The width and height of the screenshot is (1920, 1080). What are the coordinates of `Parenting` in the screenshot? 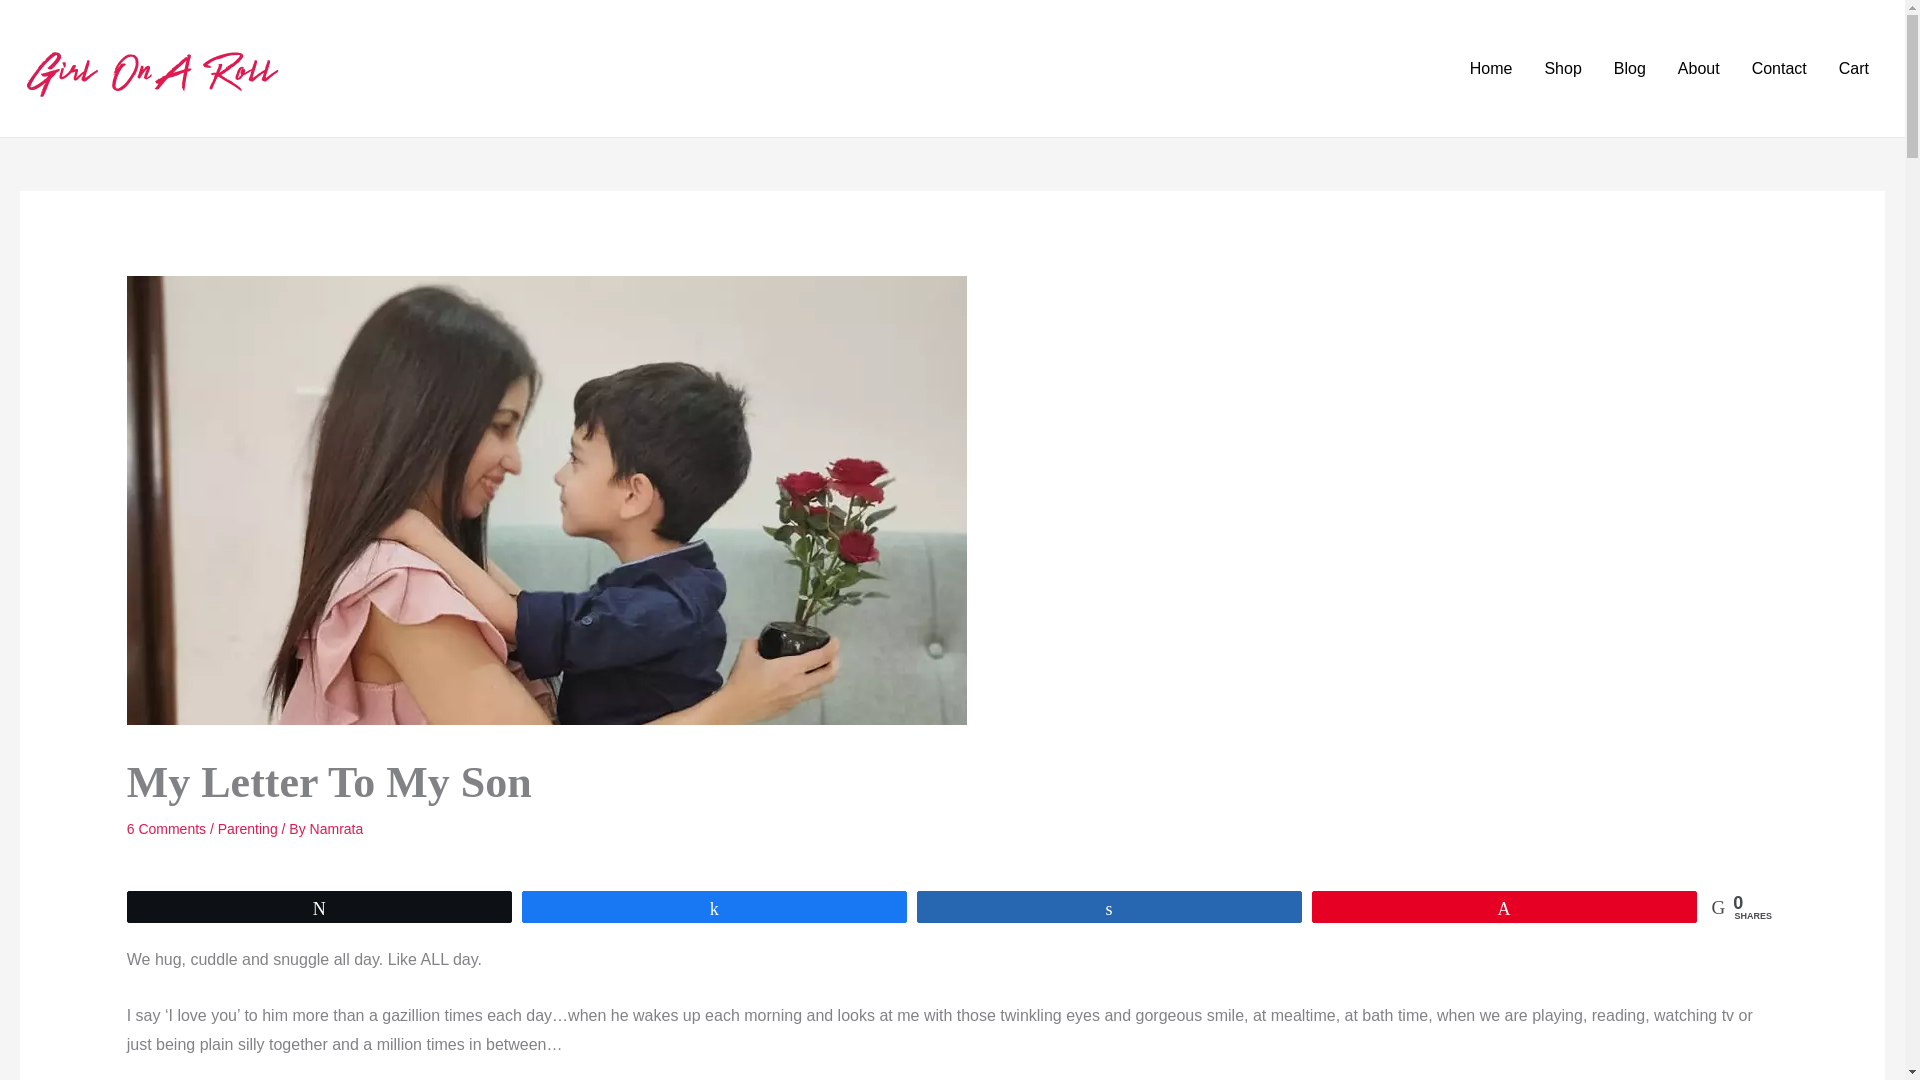 It's located at (248, 828).